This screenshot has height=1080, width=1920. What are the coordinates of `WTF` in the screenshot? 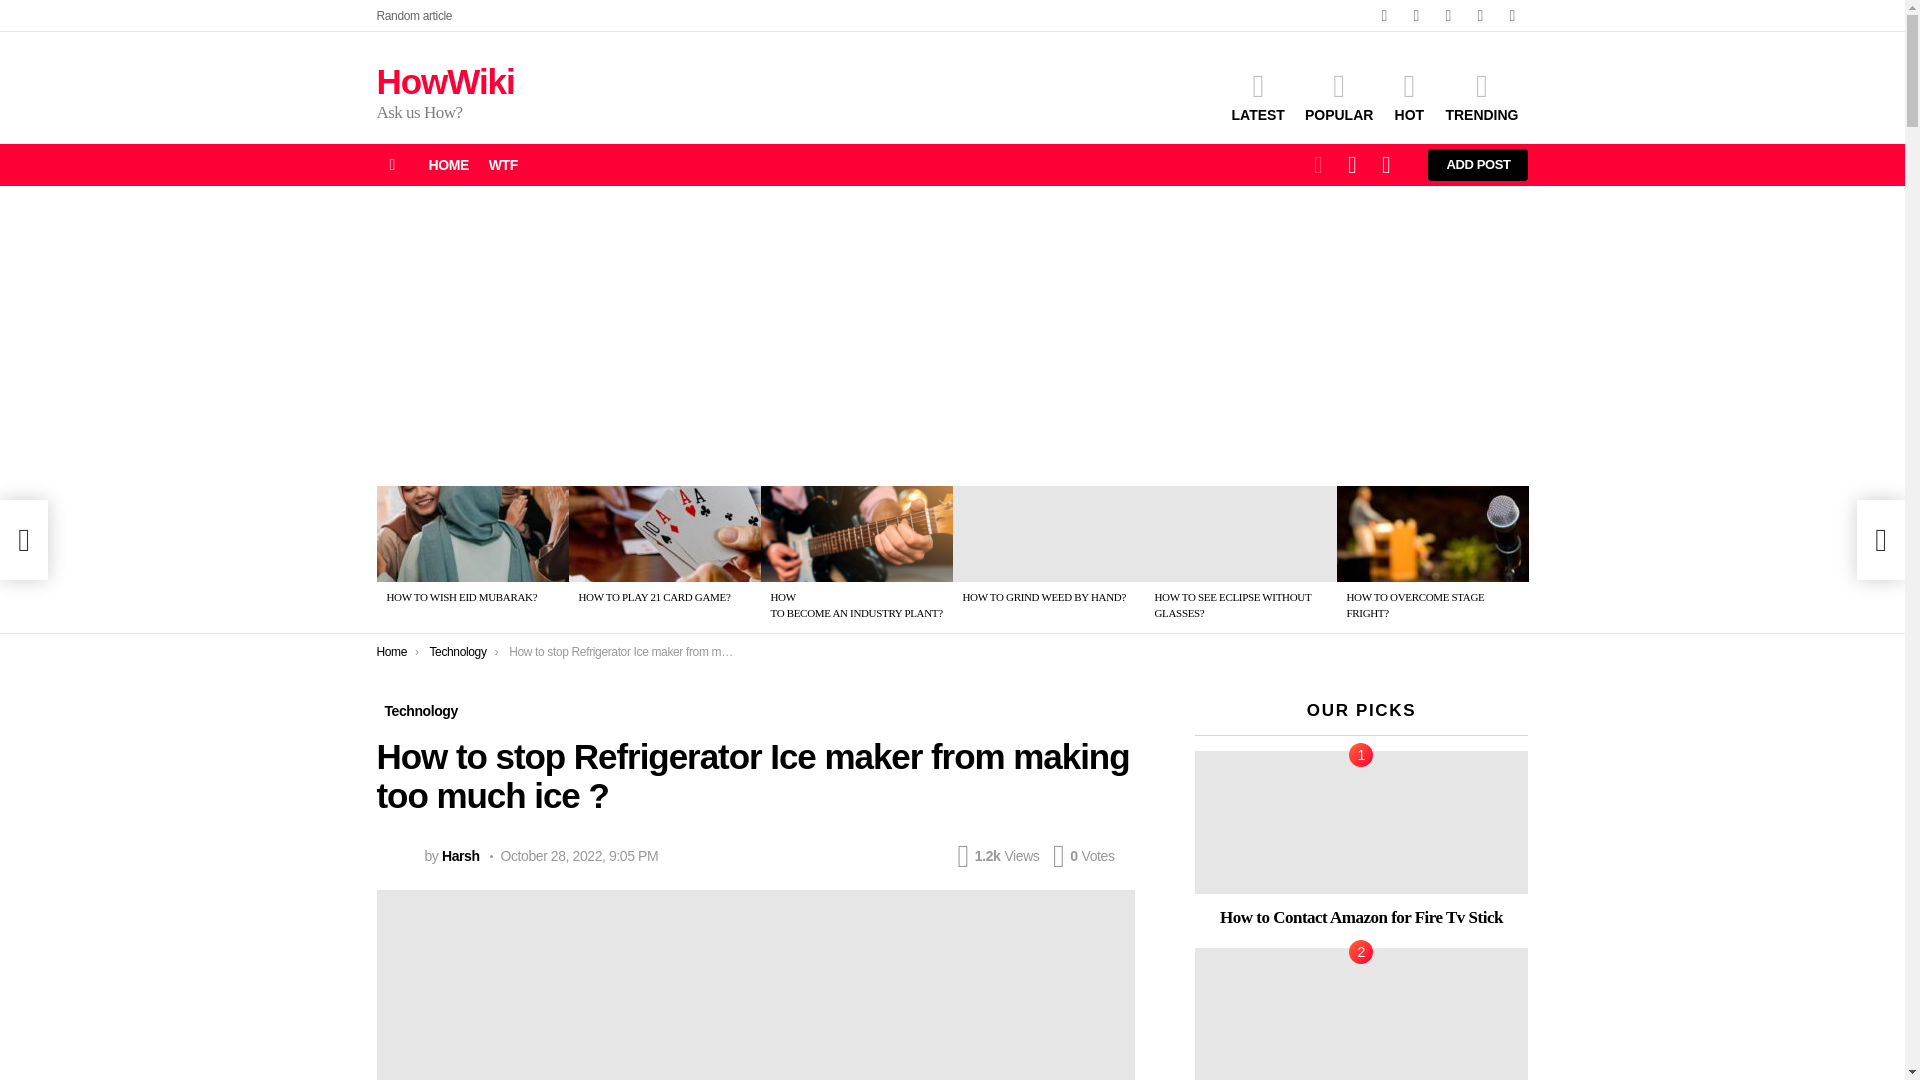 It's located at (503, 165).